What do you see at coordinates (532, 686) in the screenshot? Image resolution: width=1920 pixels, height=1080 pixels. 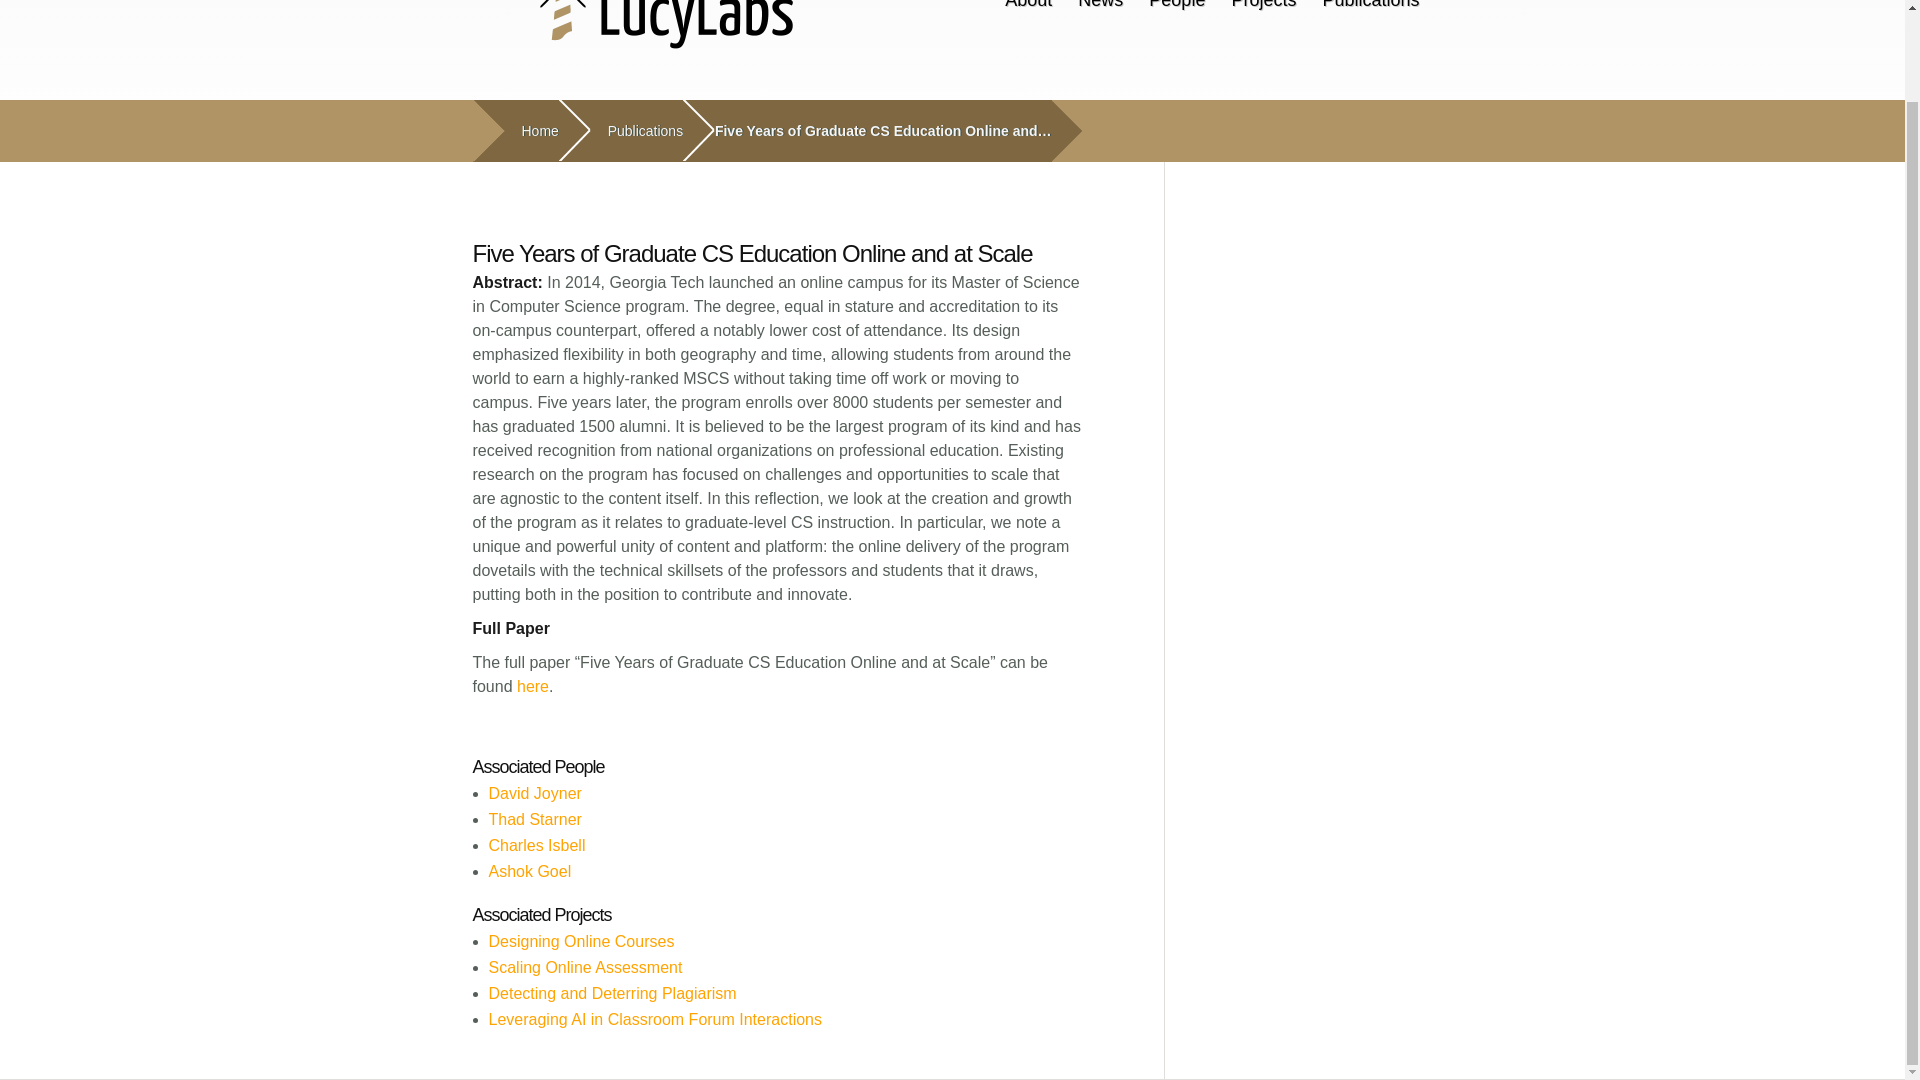 I see `here` at bounding box center [532, 686].